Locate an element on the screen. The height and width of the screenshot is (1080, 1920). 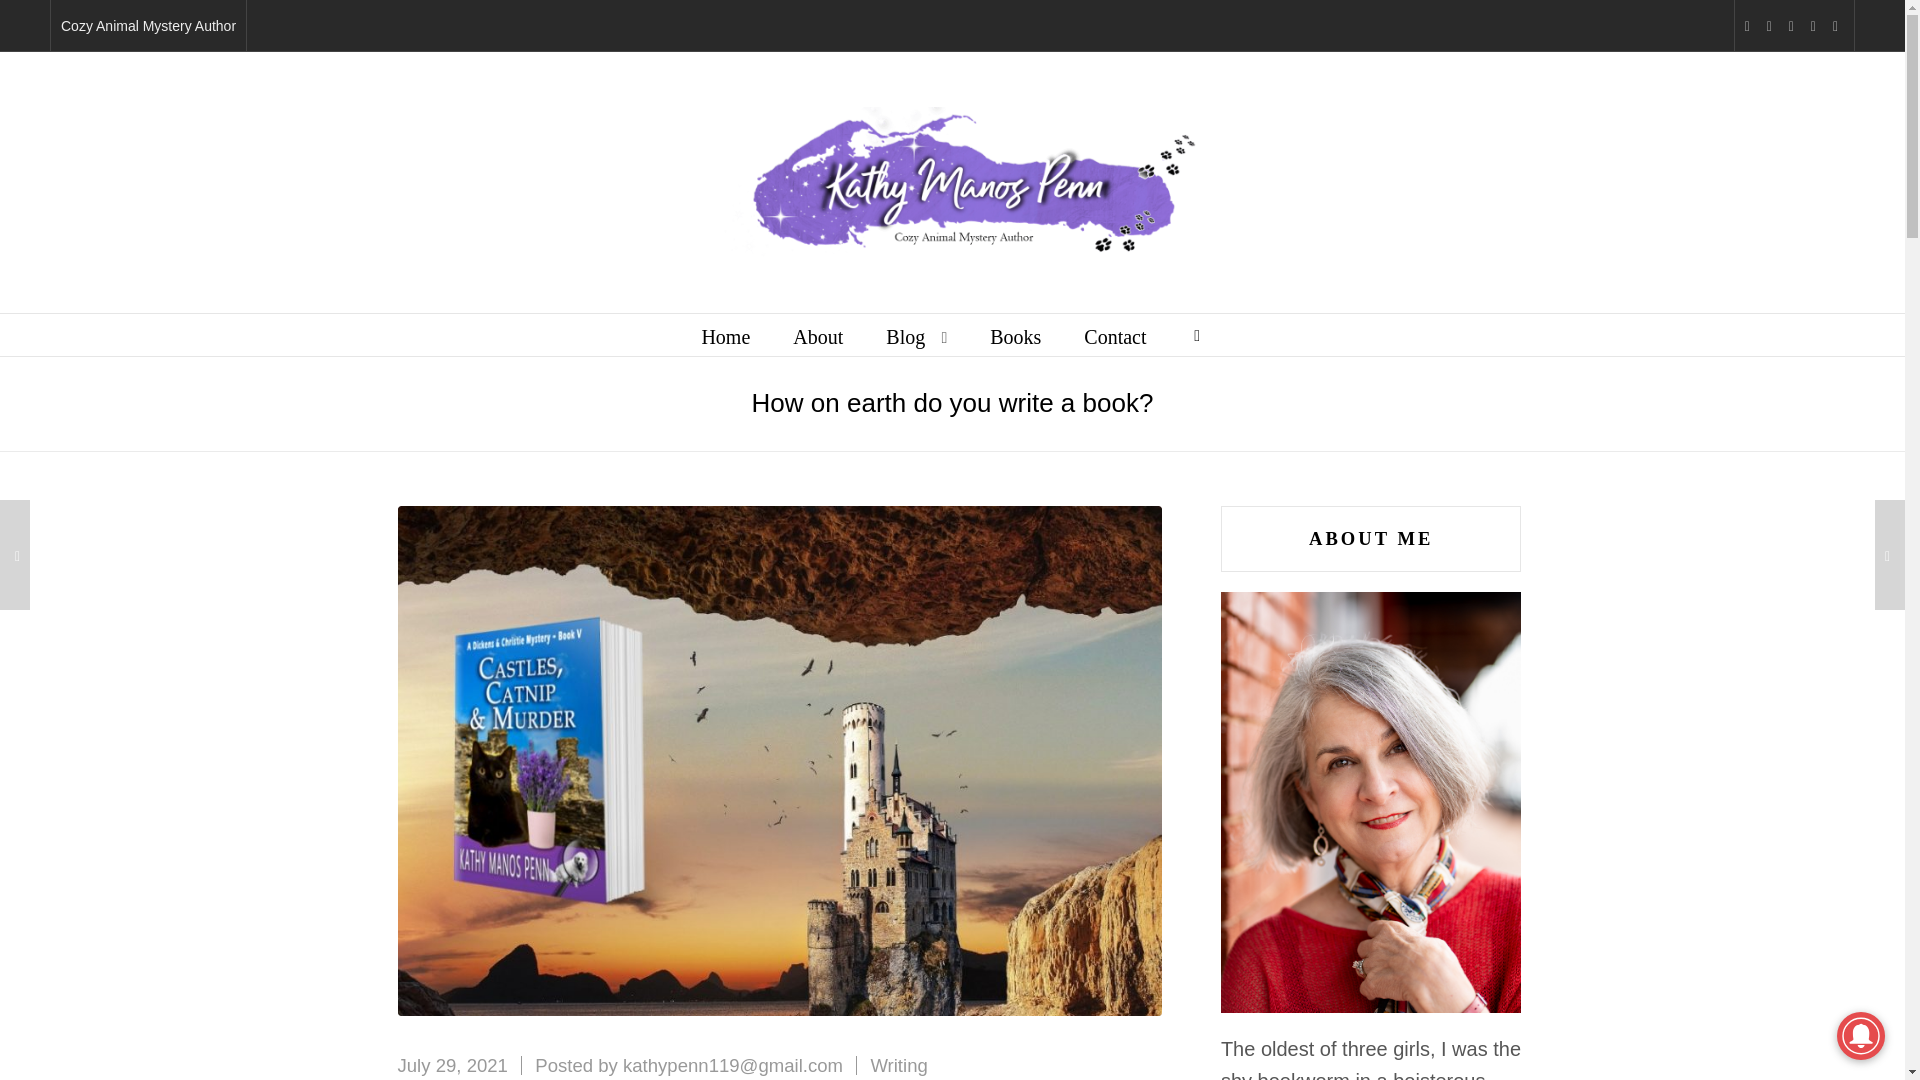
Contact is located at coordinates (1114, 335).